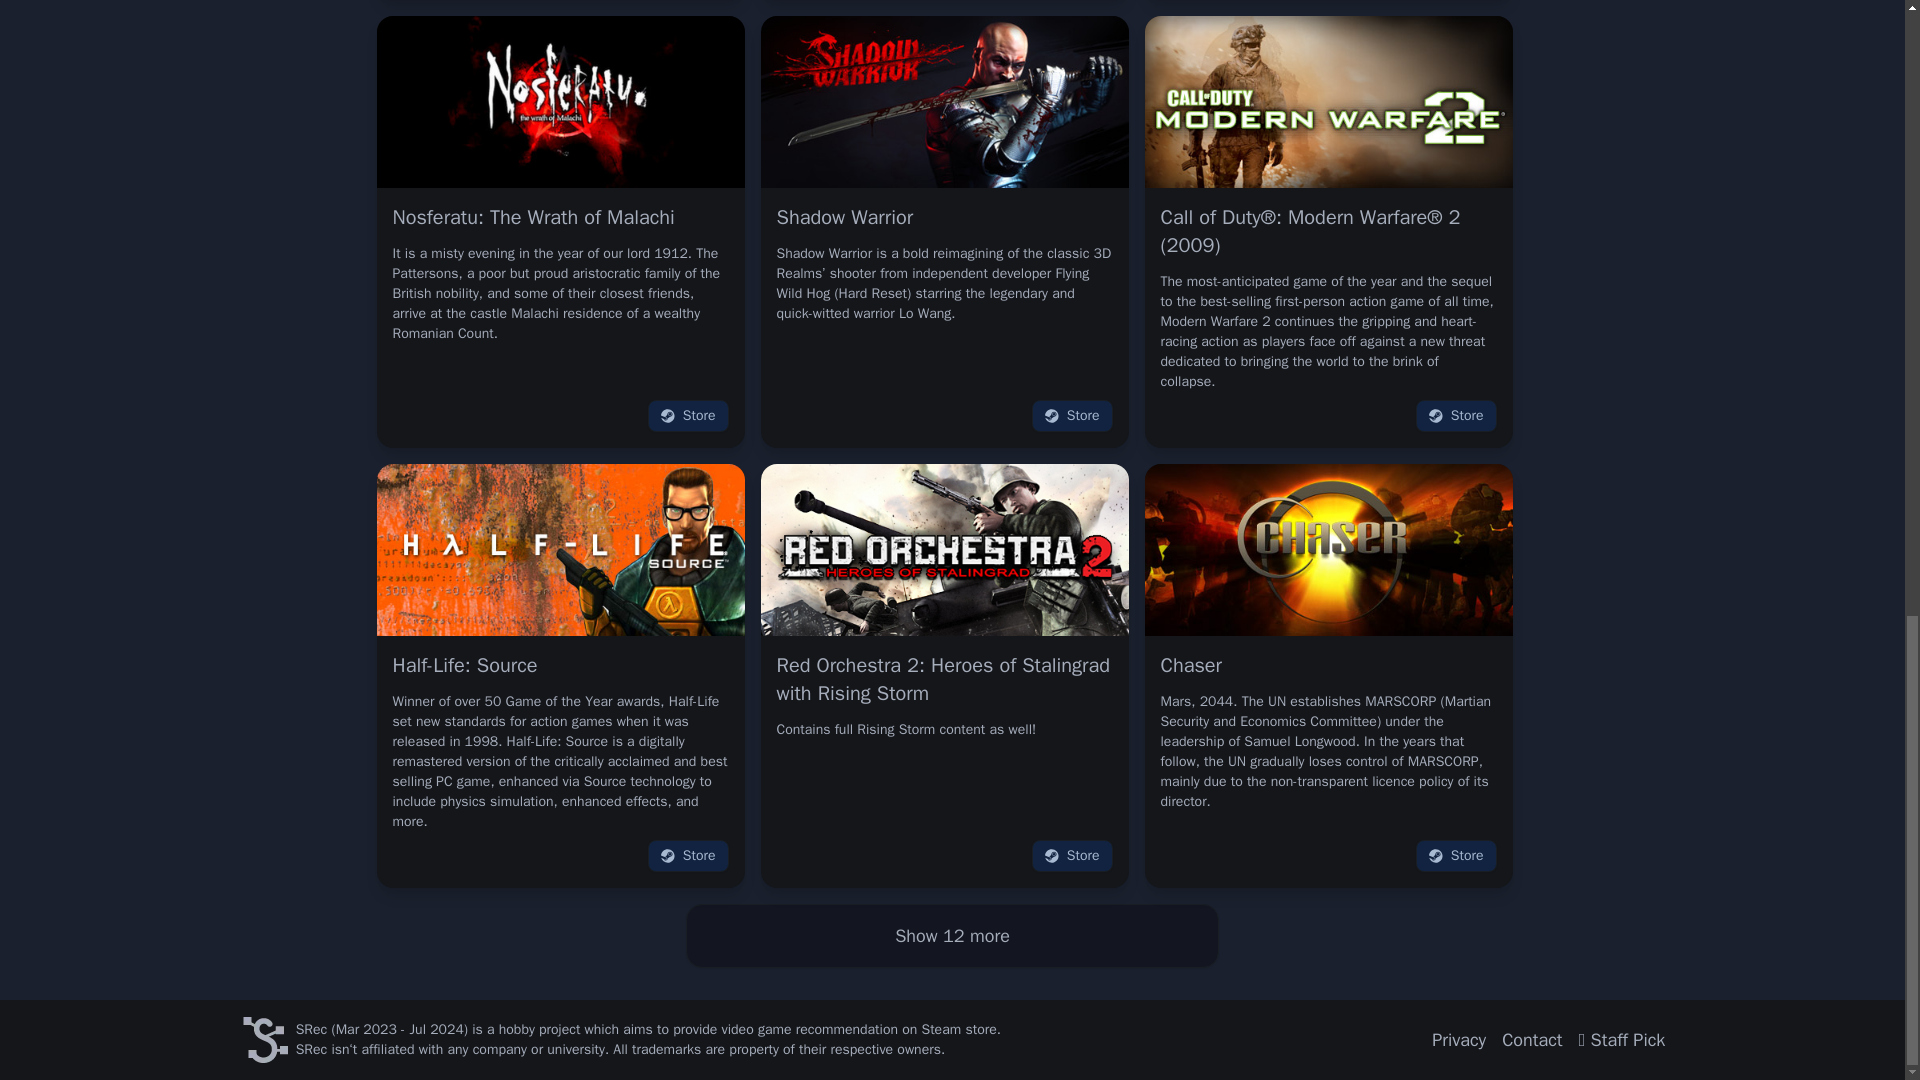  What do you see at coordinates (844, 218) in the screenshot?
I see `Shadow Warrior` at bounding box center [844, 218].